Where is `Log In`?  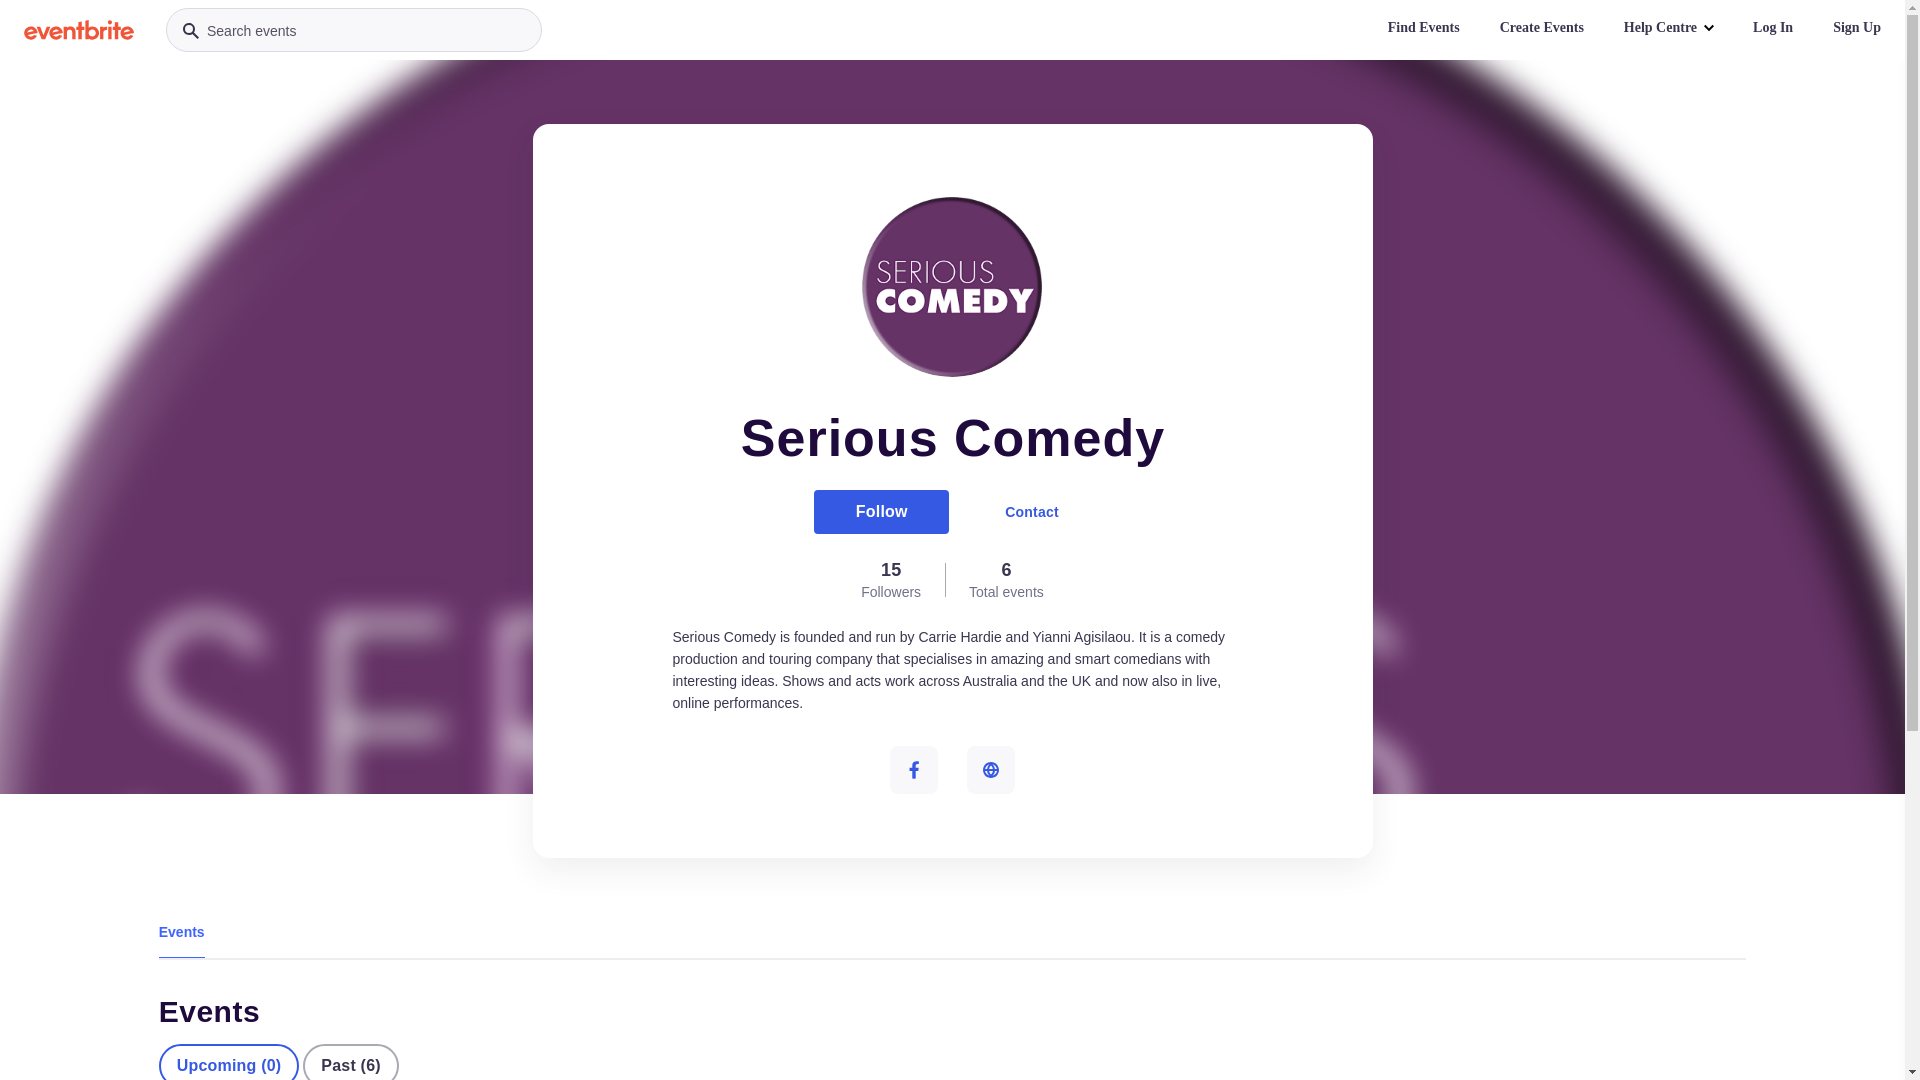 Log In is located at coordinates (1773, 28).